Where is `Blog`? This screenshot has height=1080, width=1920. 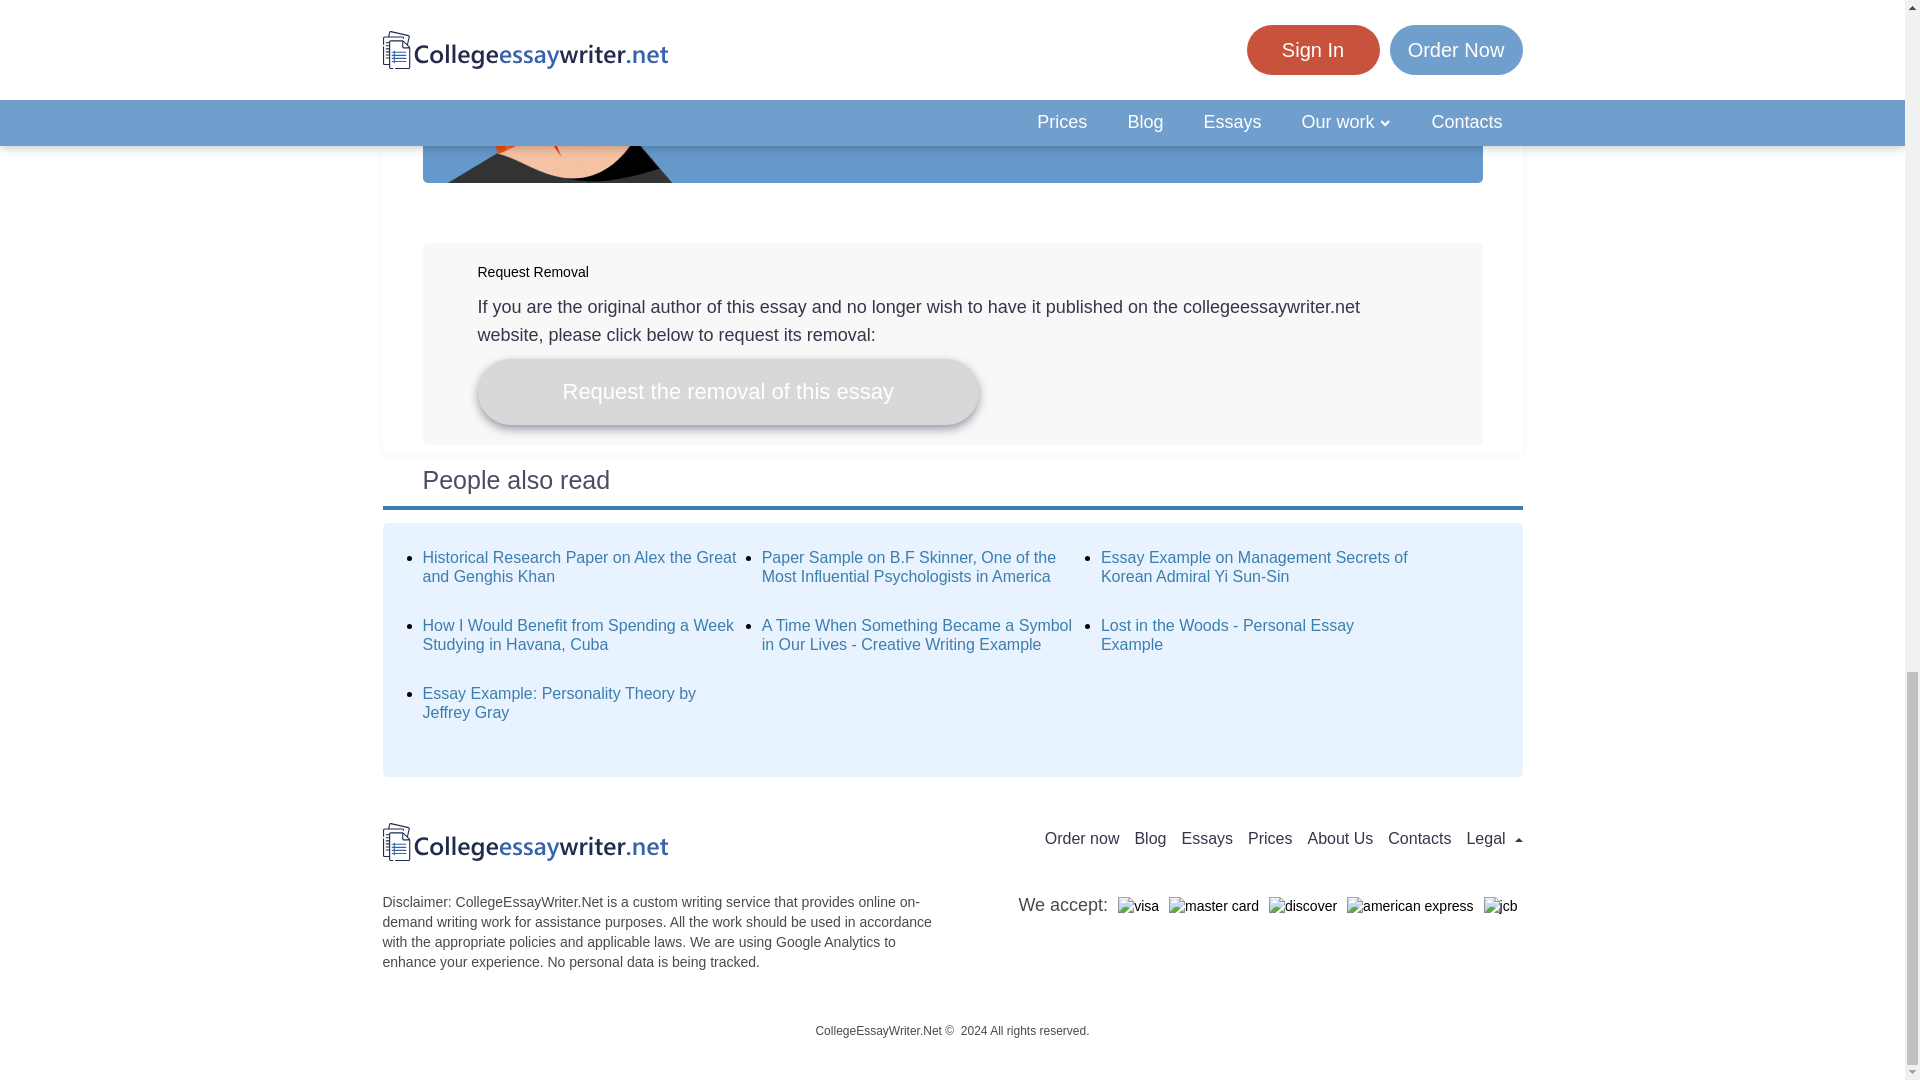
Blog is located at coordinates (1150, 838).